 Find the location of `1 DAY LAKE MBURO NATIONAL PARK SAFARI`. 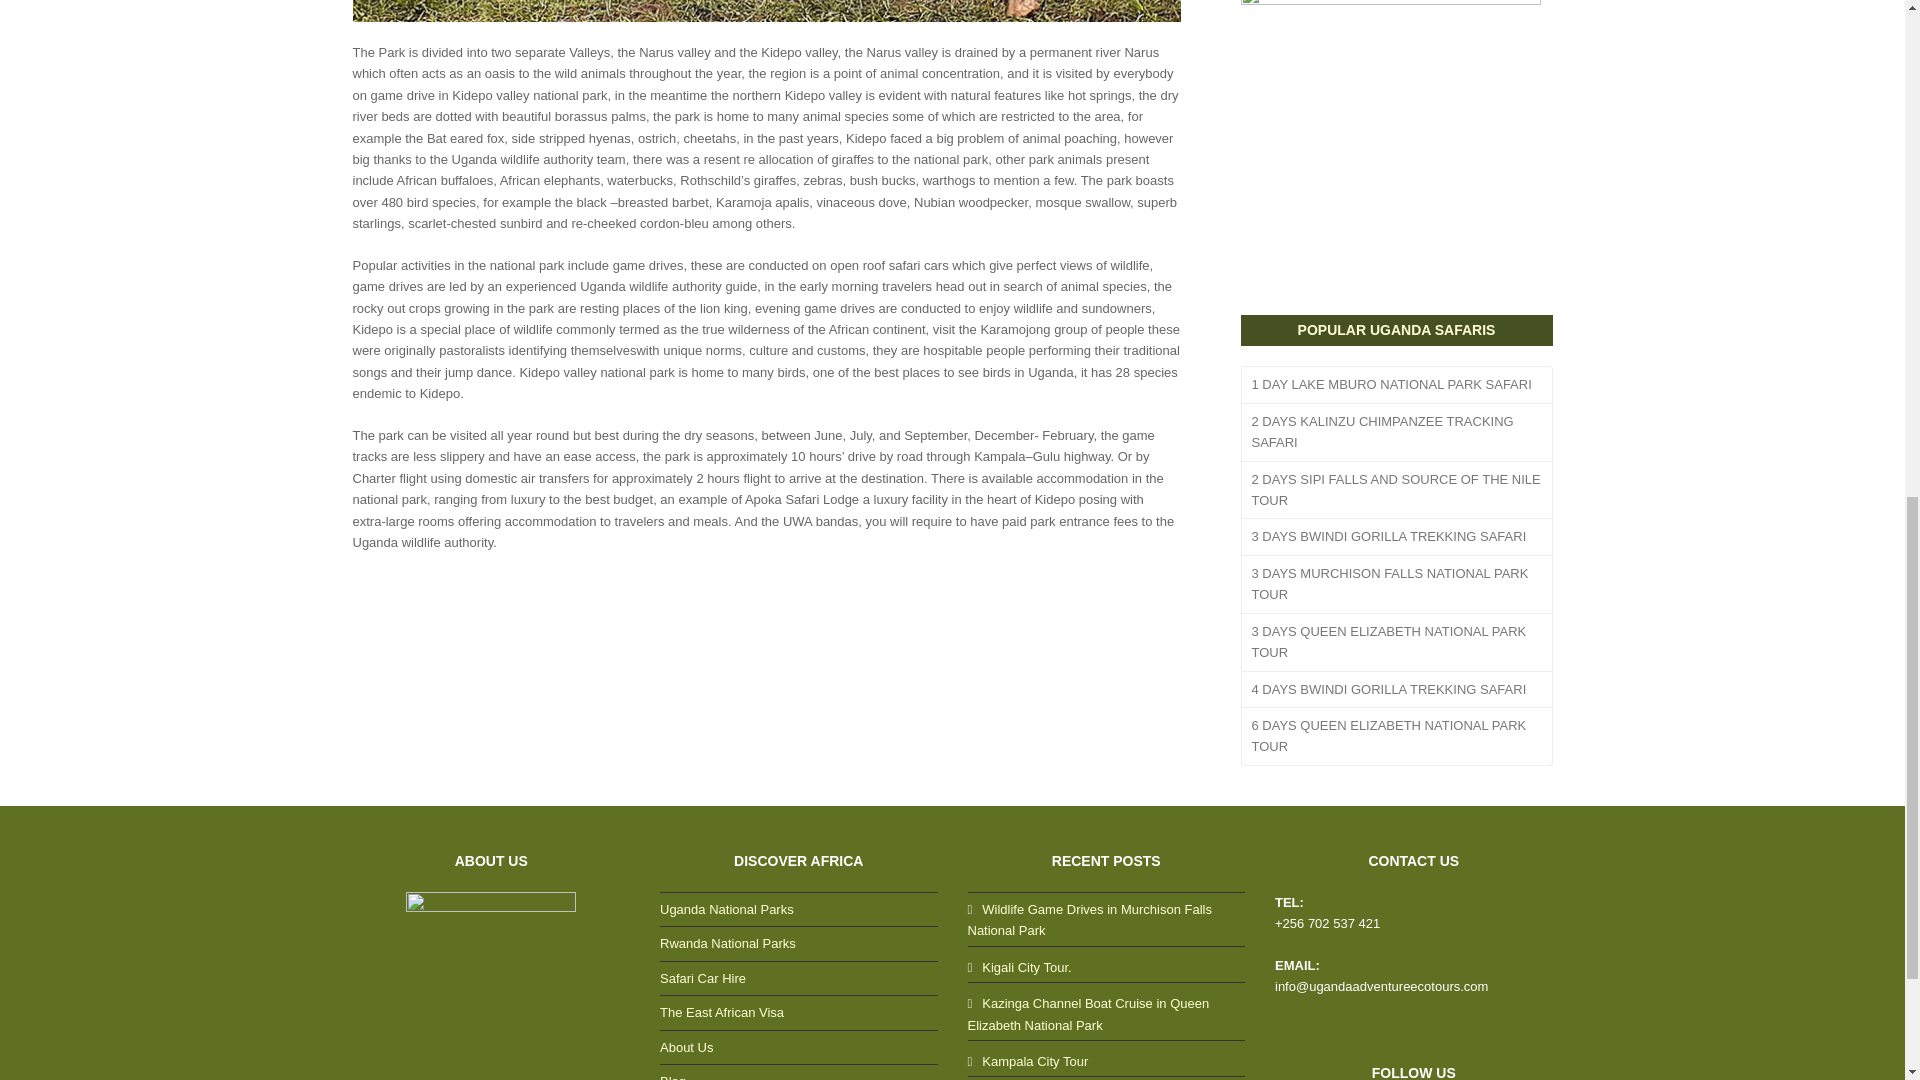

1 DAY LAKE MBURO NATIONAL PARK SAFARI is located at coordinates (1396, 384).